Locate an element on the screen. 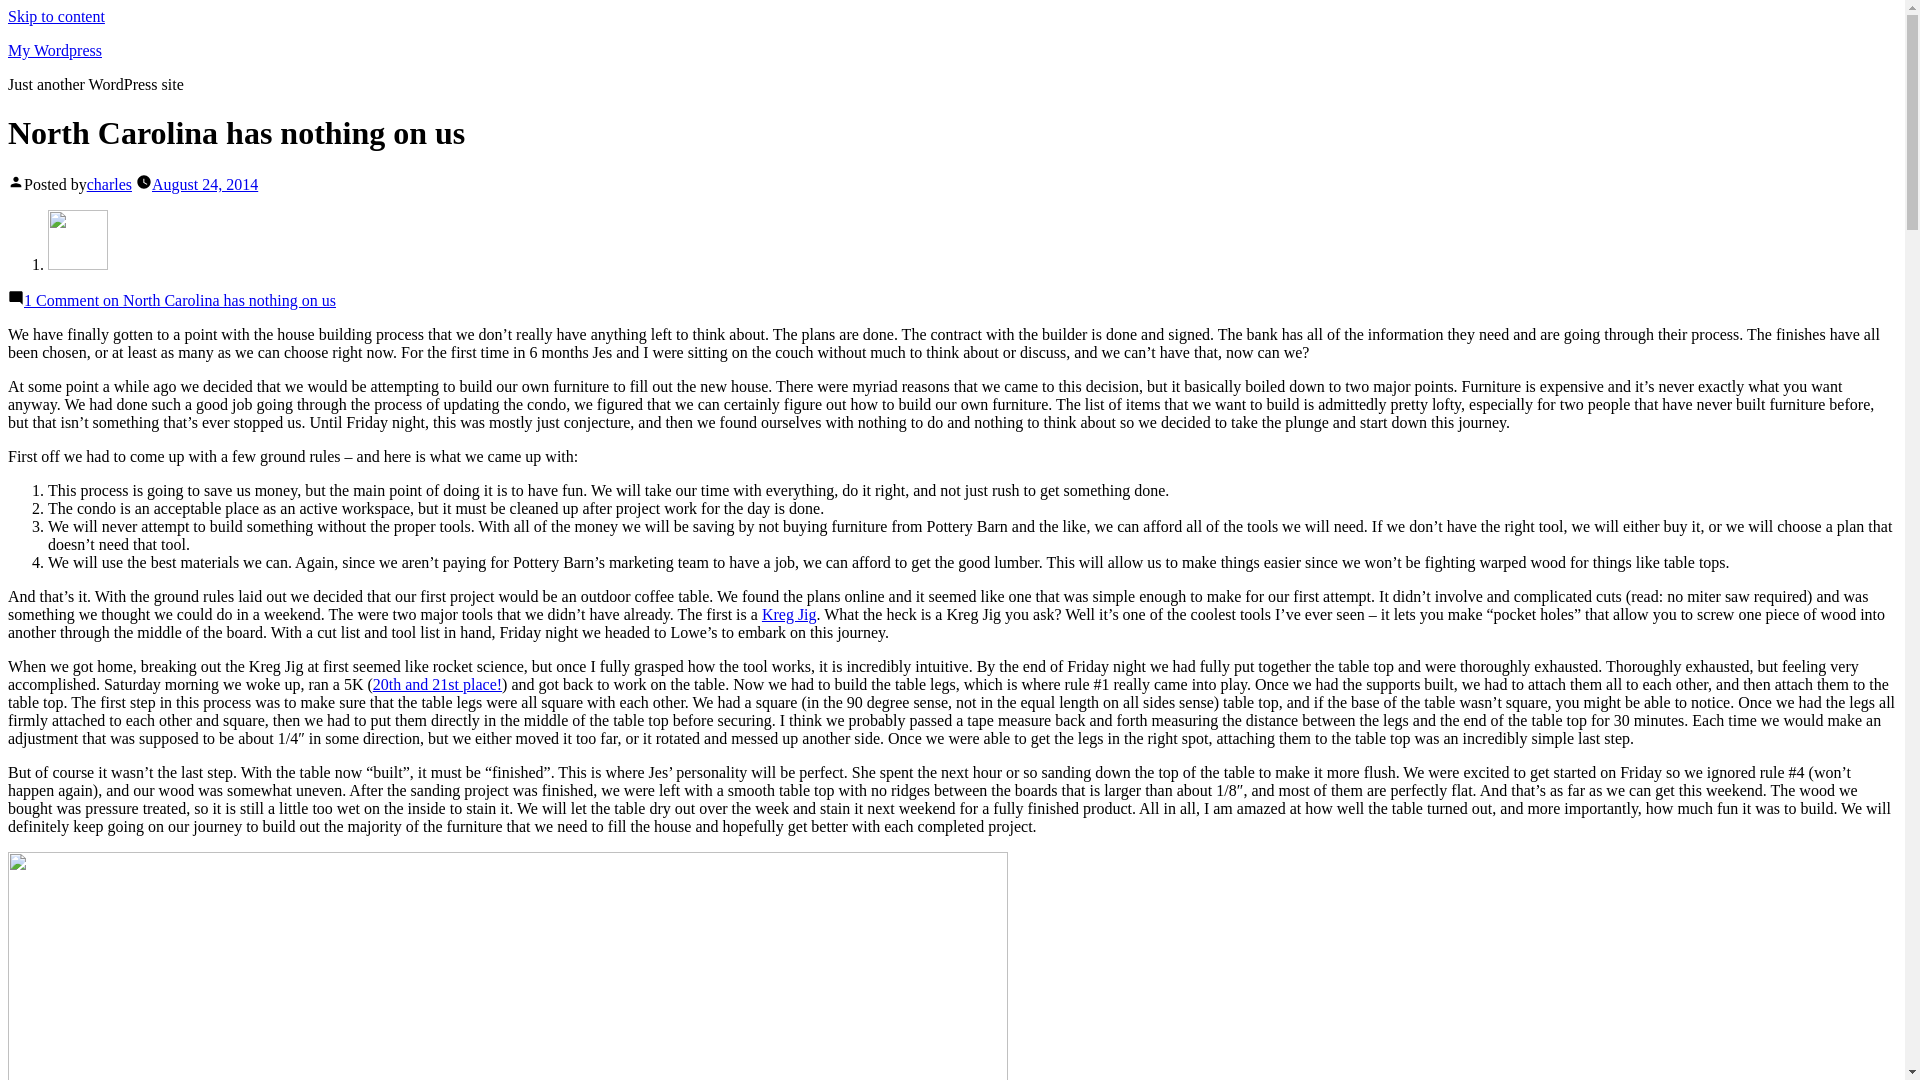 This screenshot has height=1080, width=1920. 20th and 21st place! is located at coordinates (436, 684).